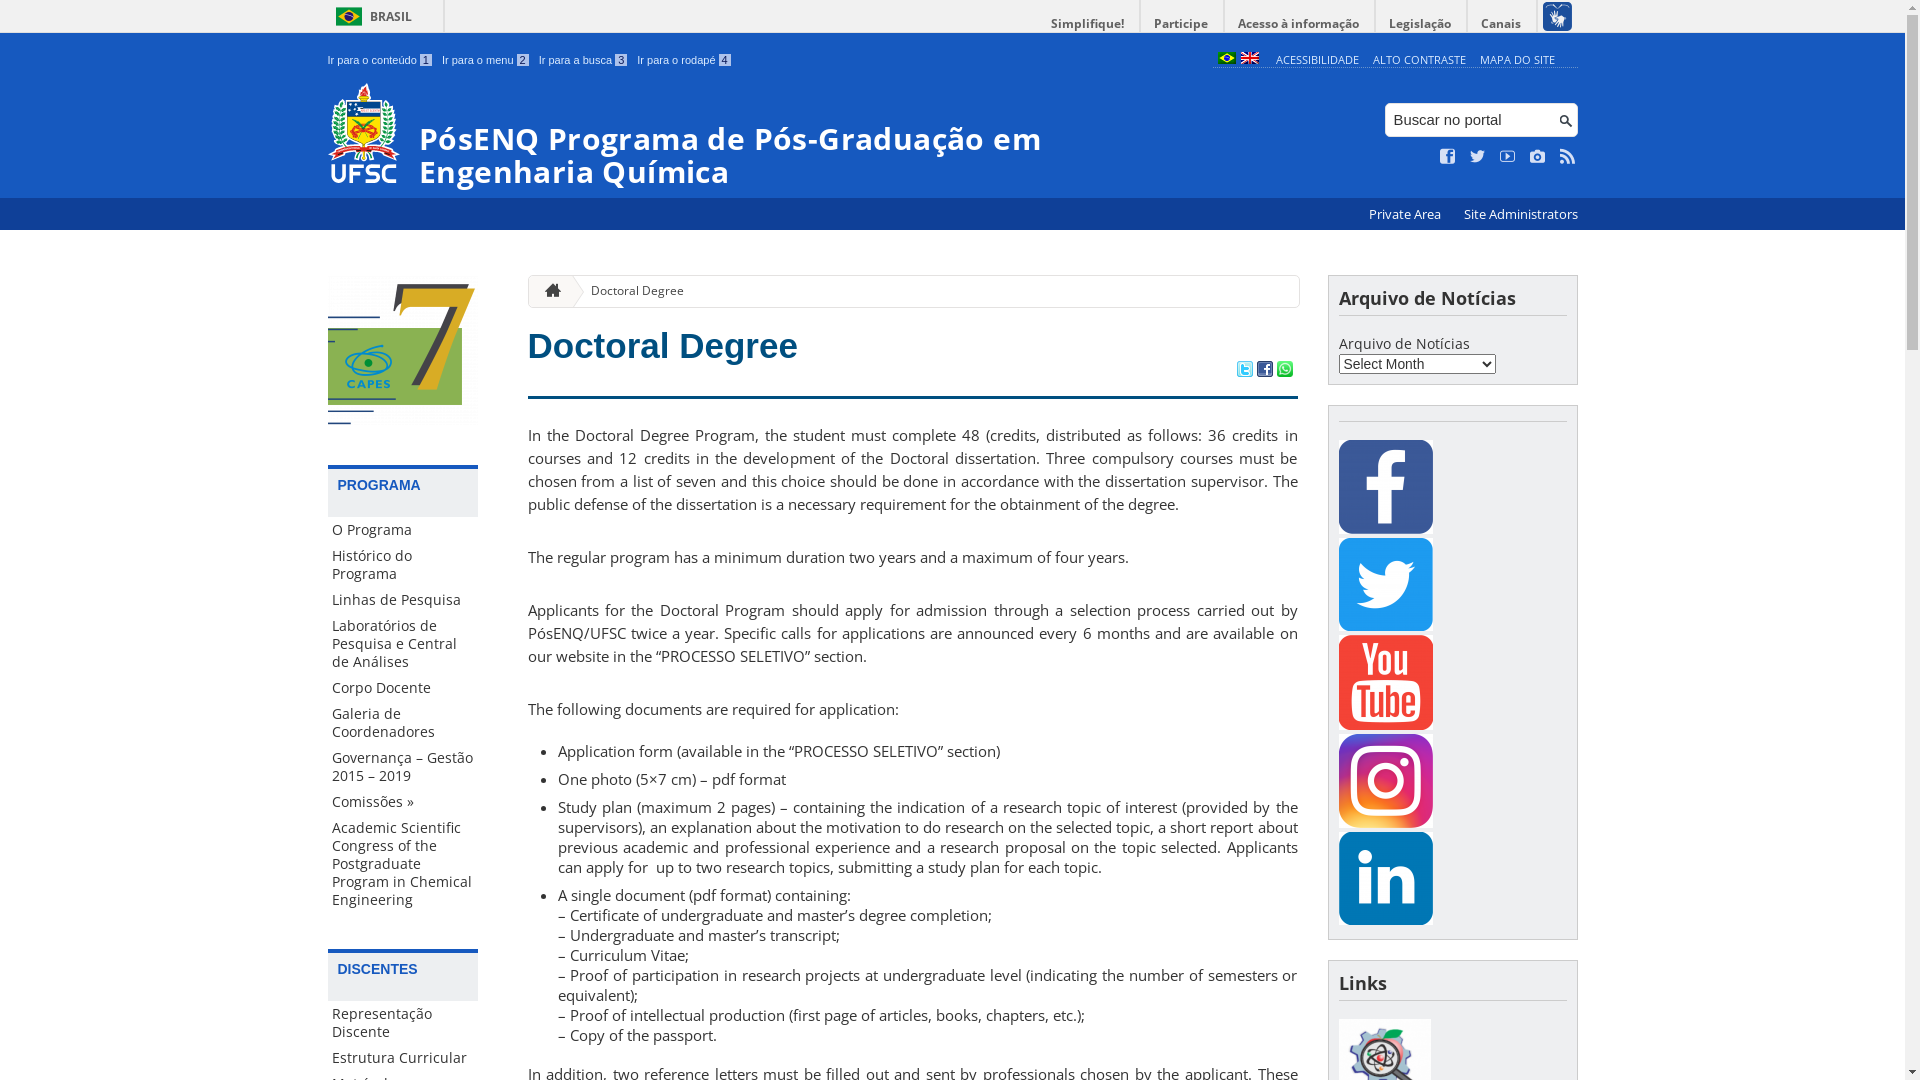 This screenshot has width=1920, height=1080. Describe the element at coordinates (403, 600) in the screenshot. I see `Linhas de Pesquisa` at that location.